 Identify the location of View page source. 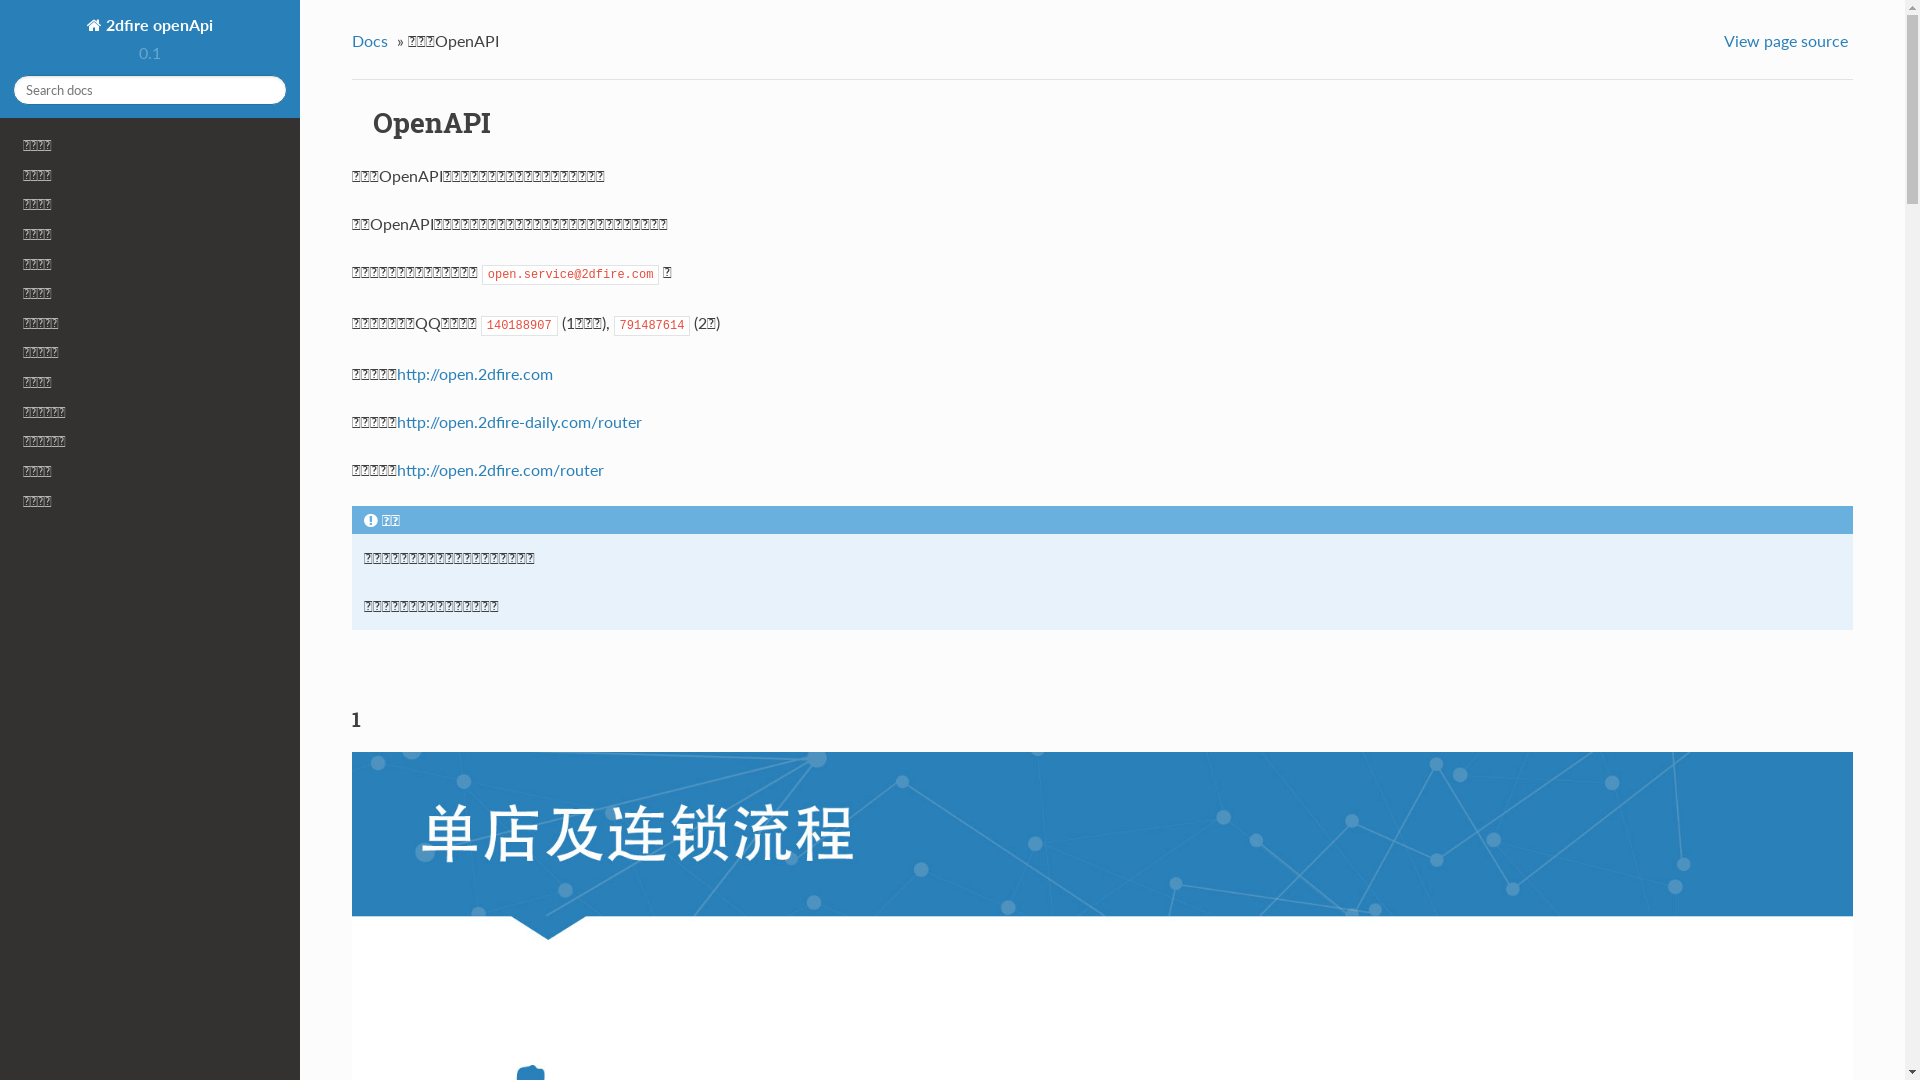
(1788, 40).